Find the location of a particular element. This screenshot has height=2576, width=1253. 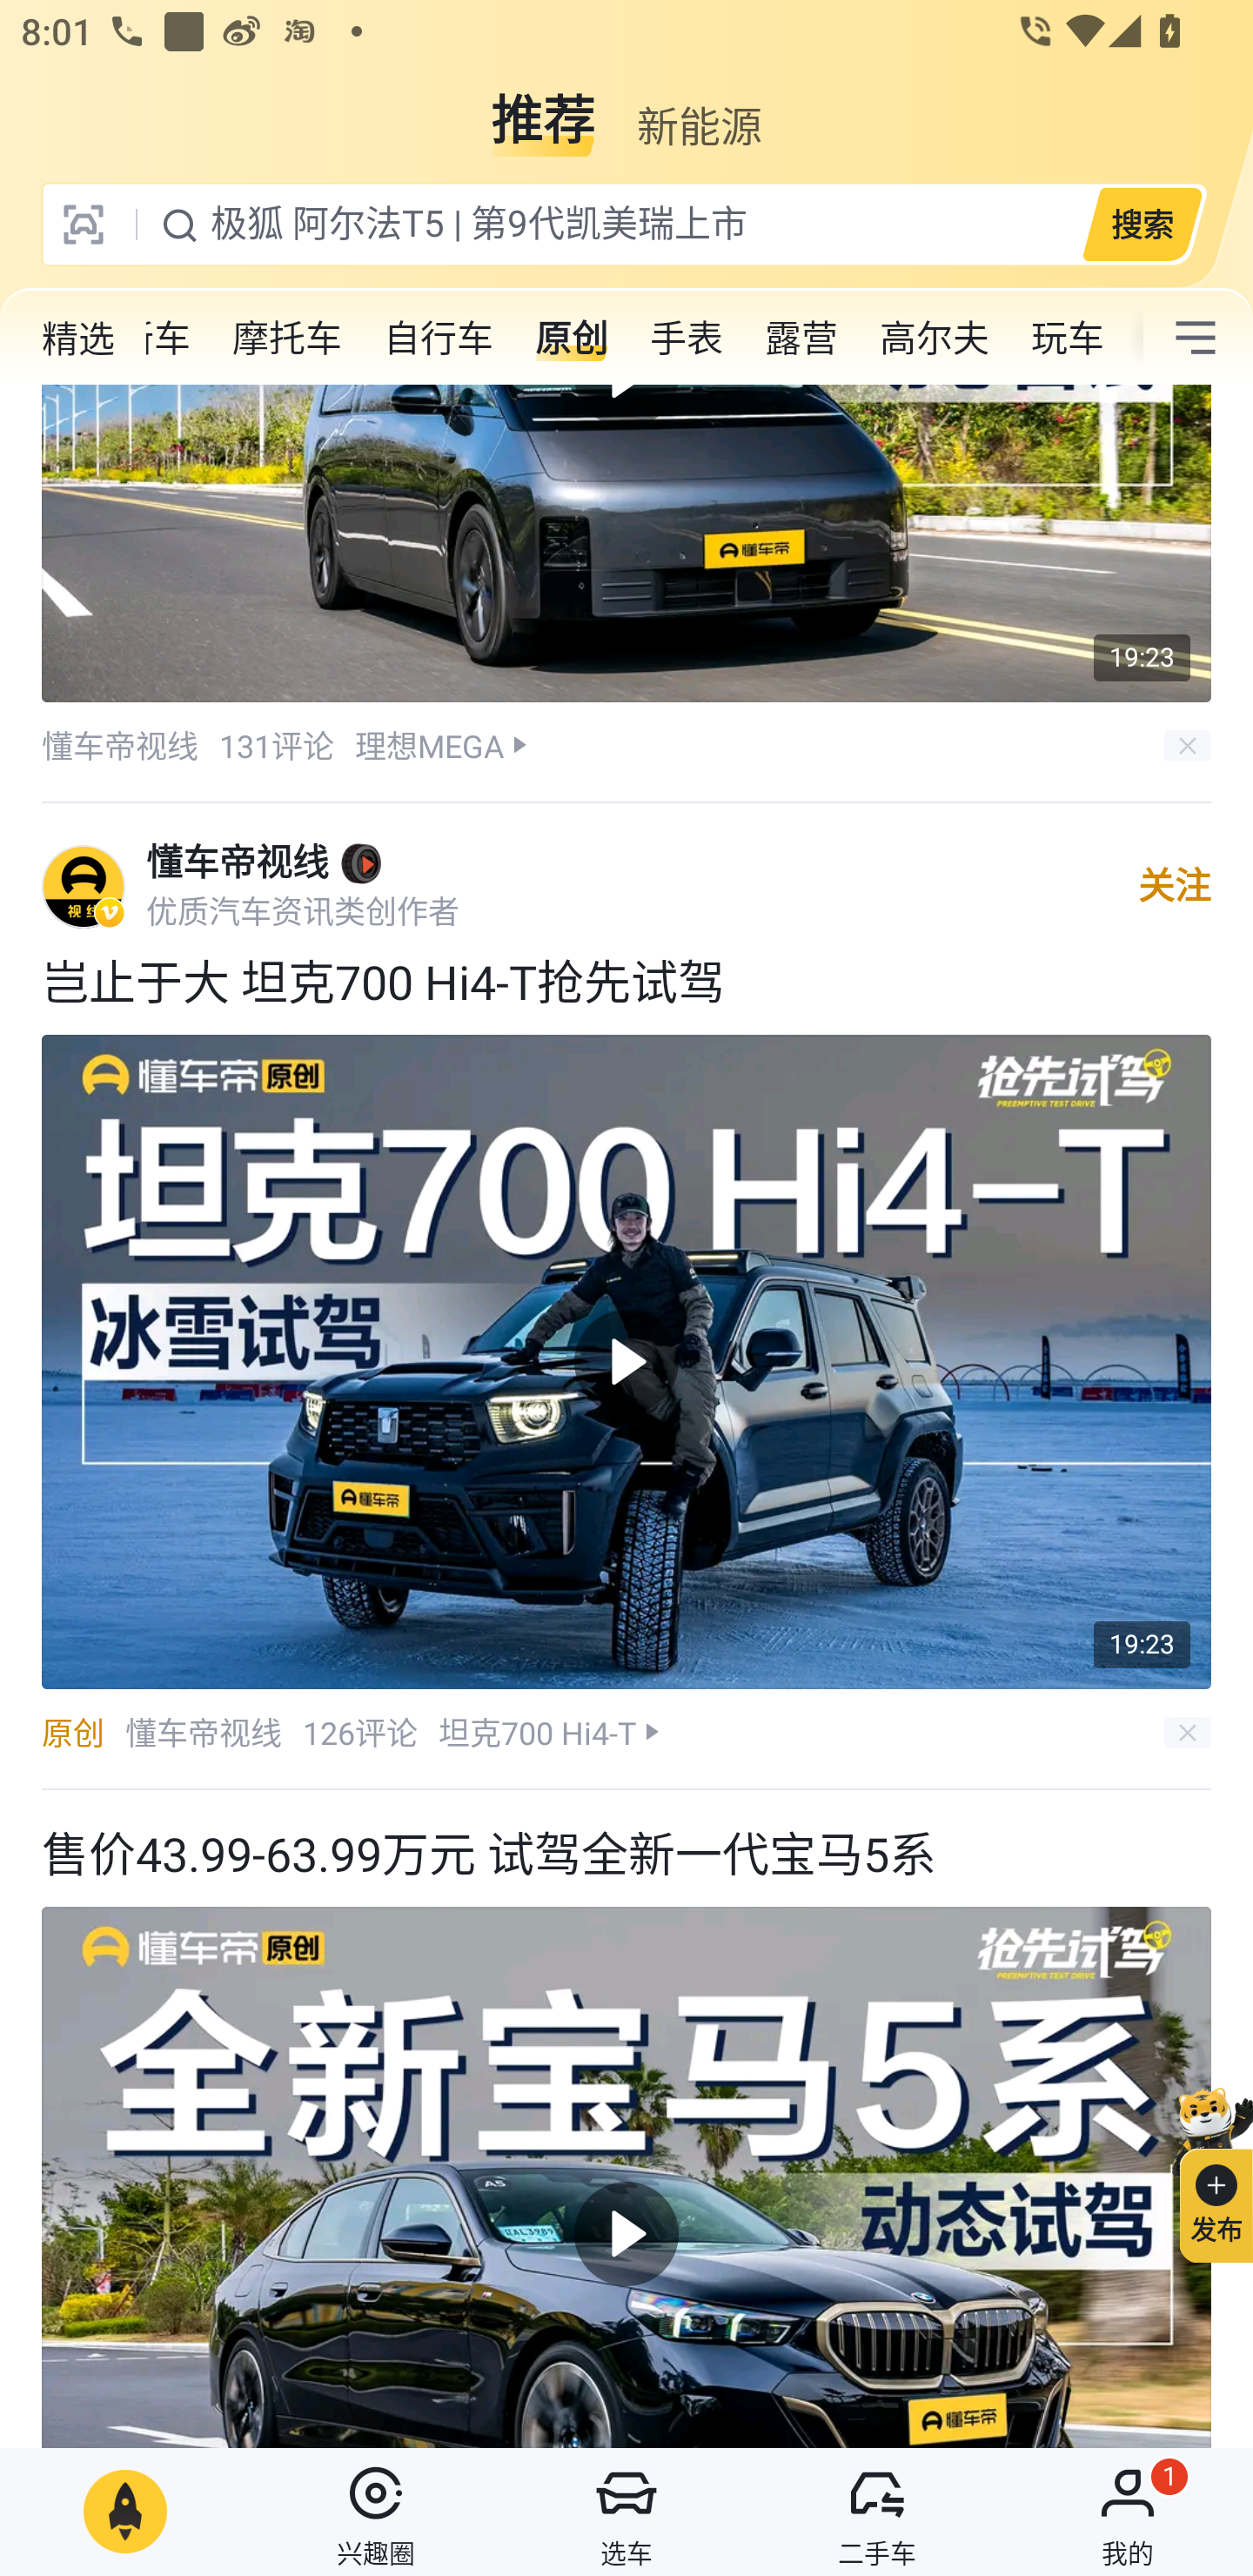

原创 is located at coordinates (571, 338).